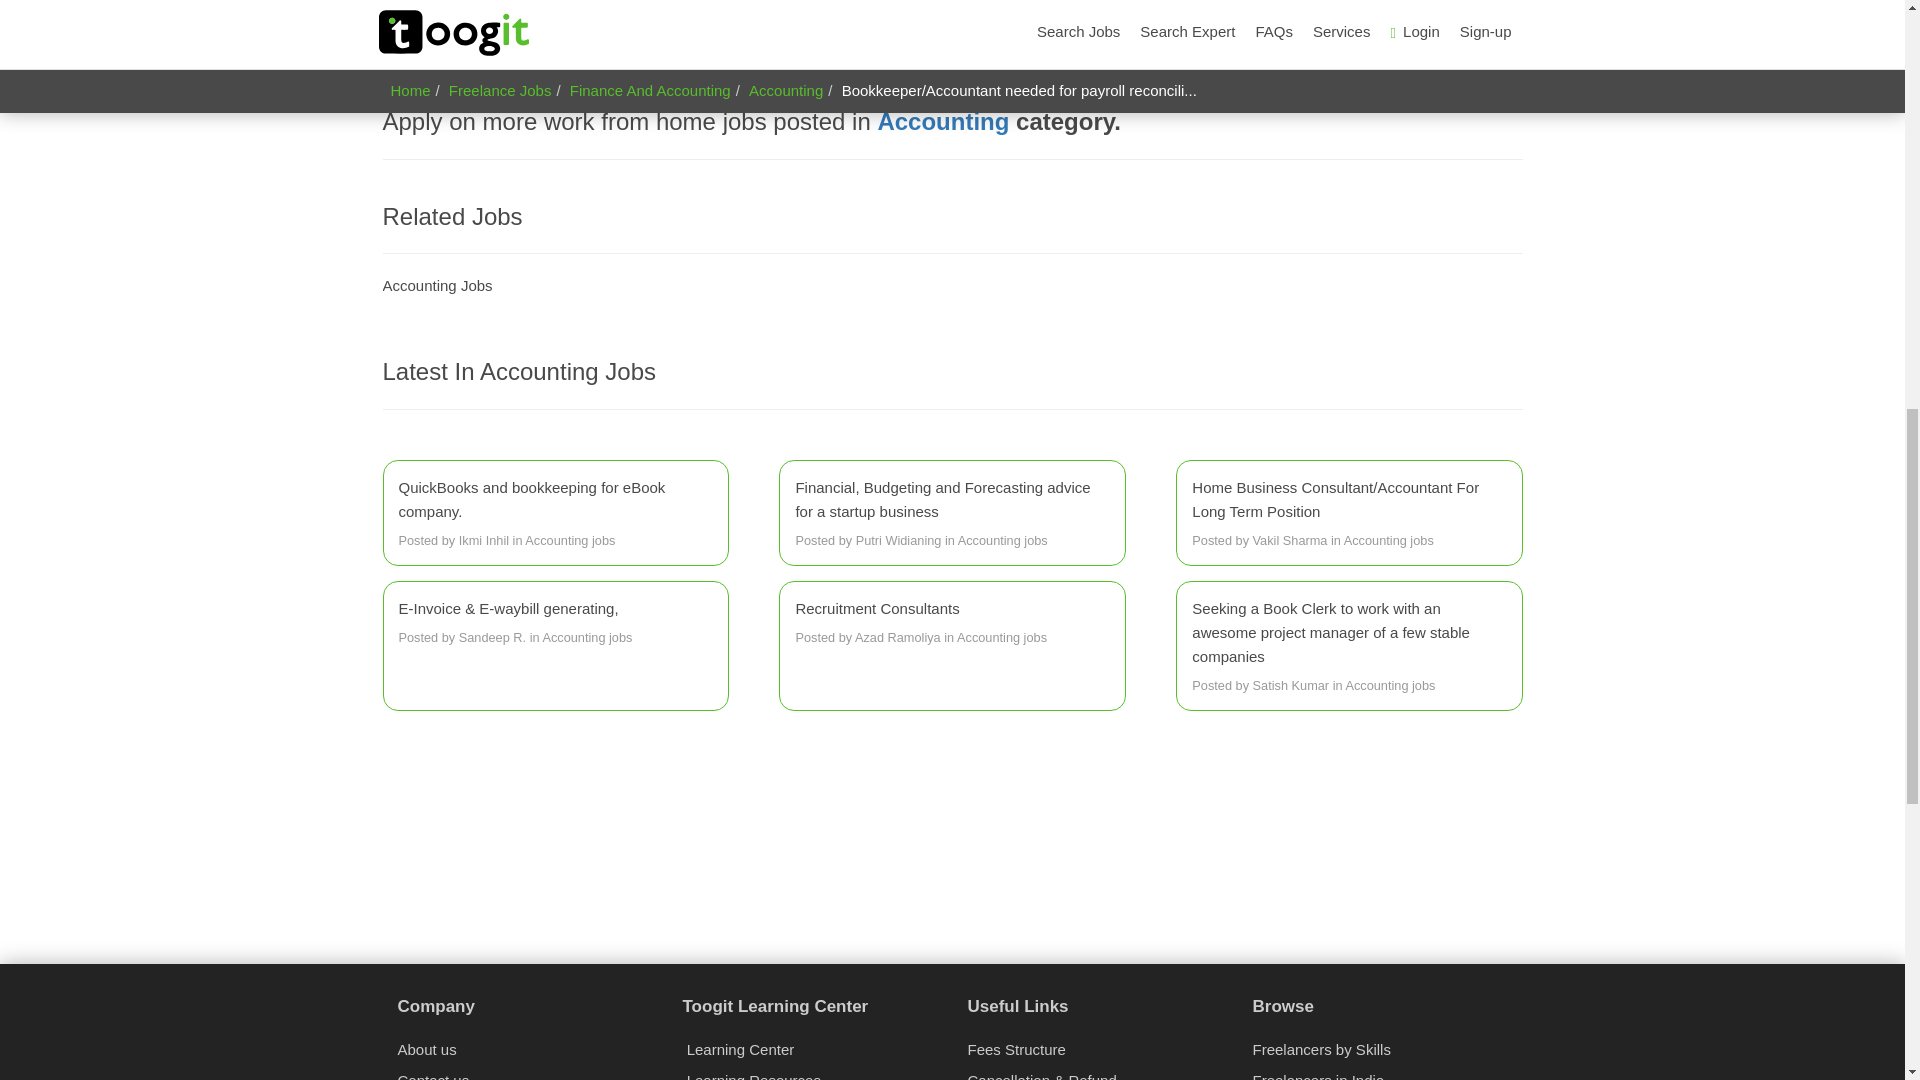 This screenshot has width=1920, height=1080. Describe the element at coordinates (436, 284) in the screenshot. I see `Search Accounting Jobs` at that location.